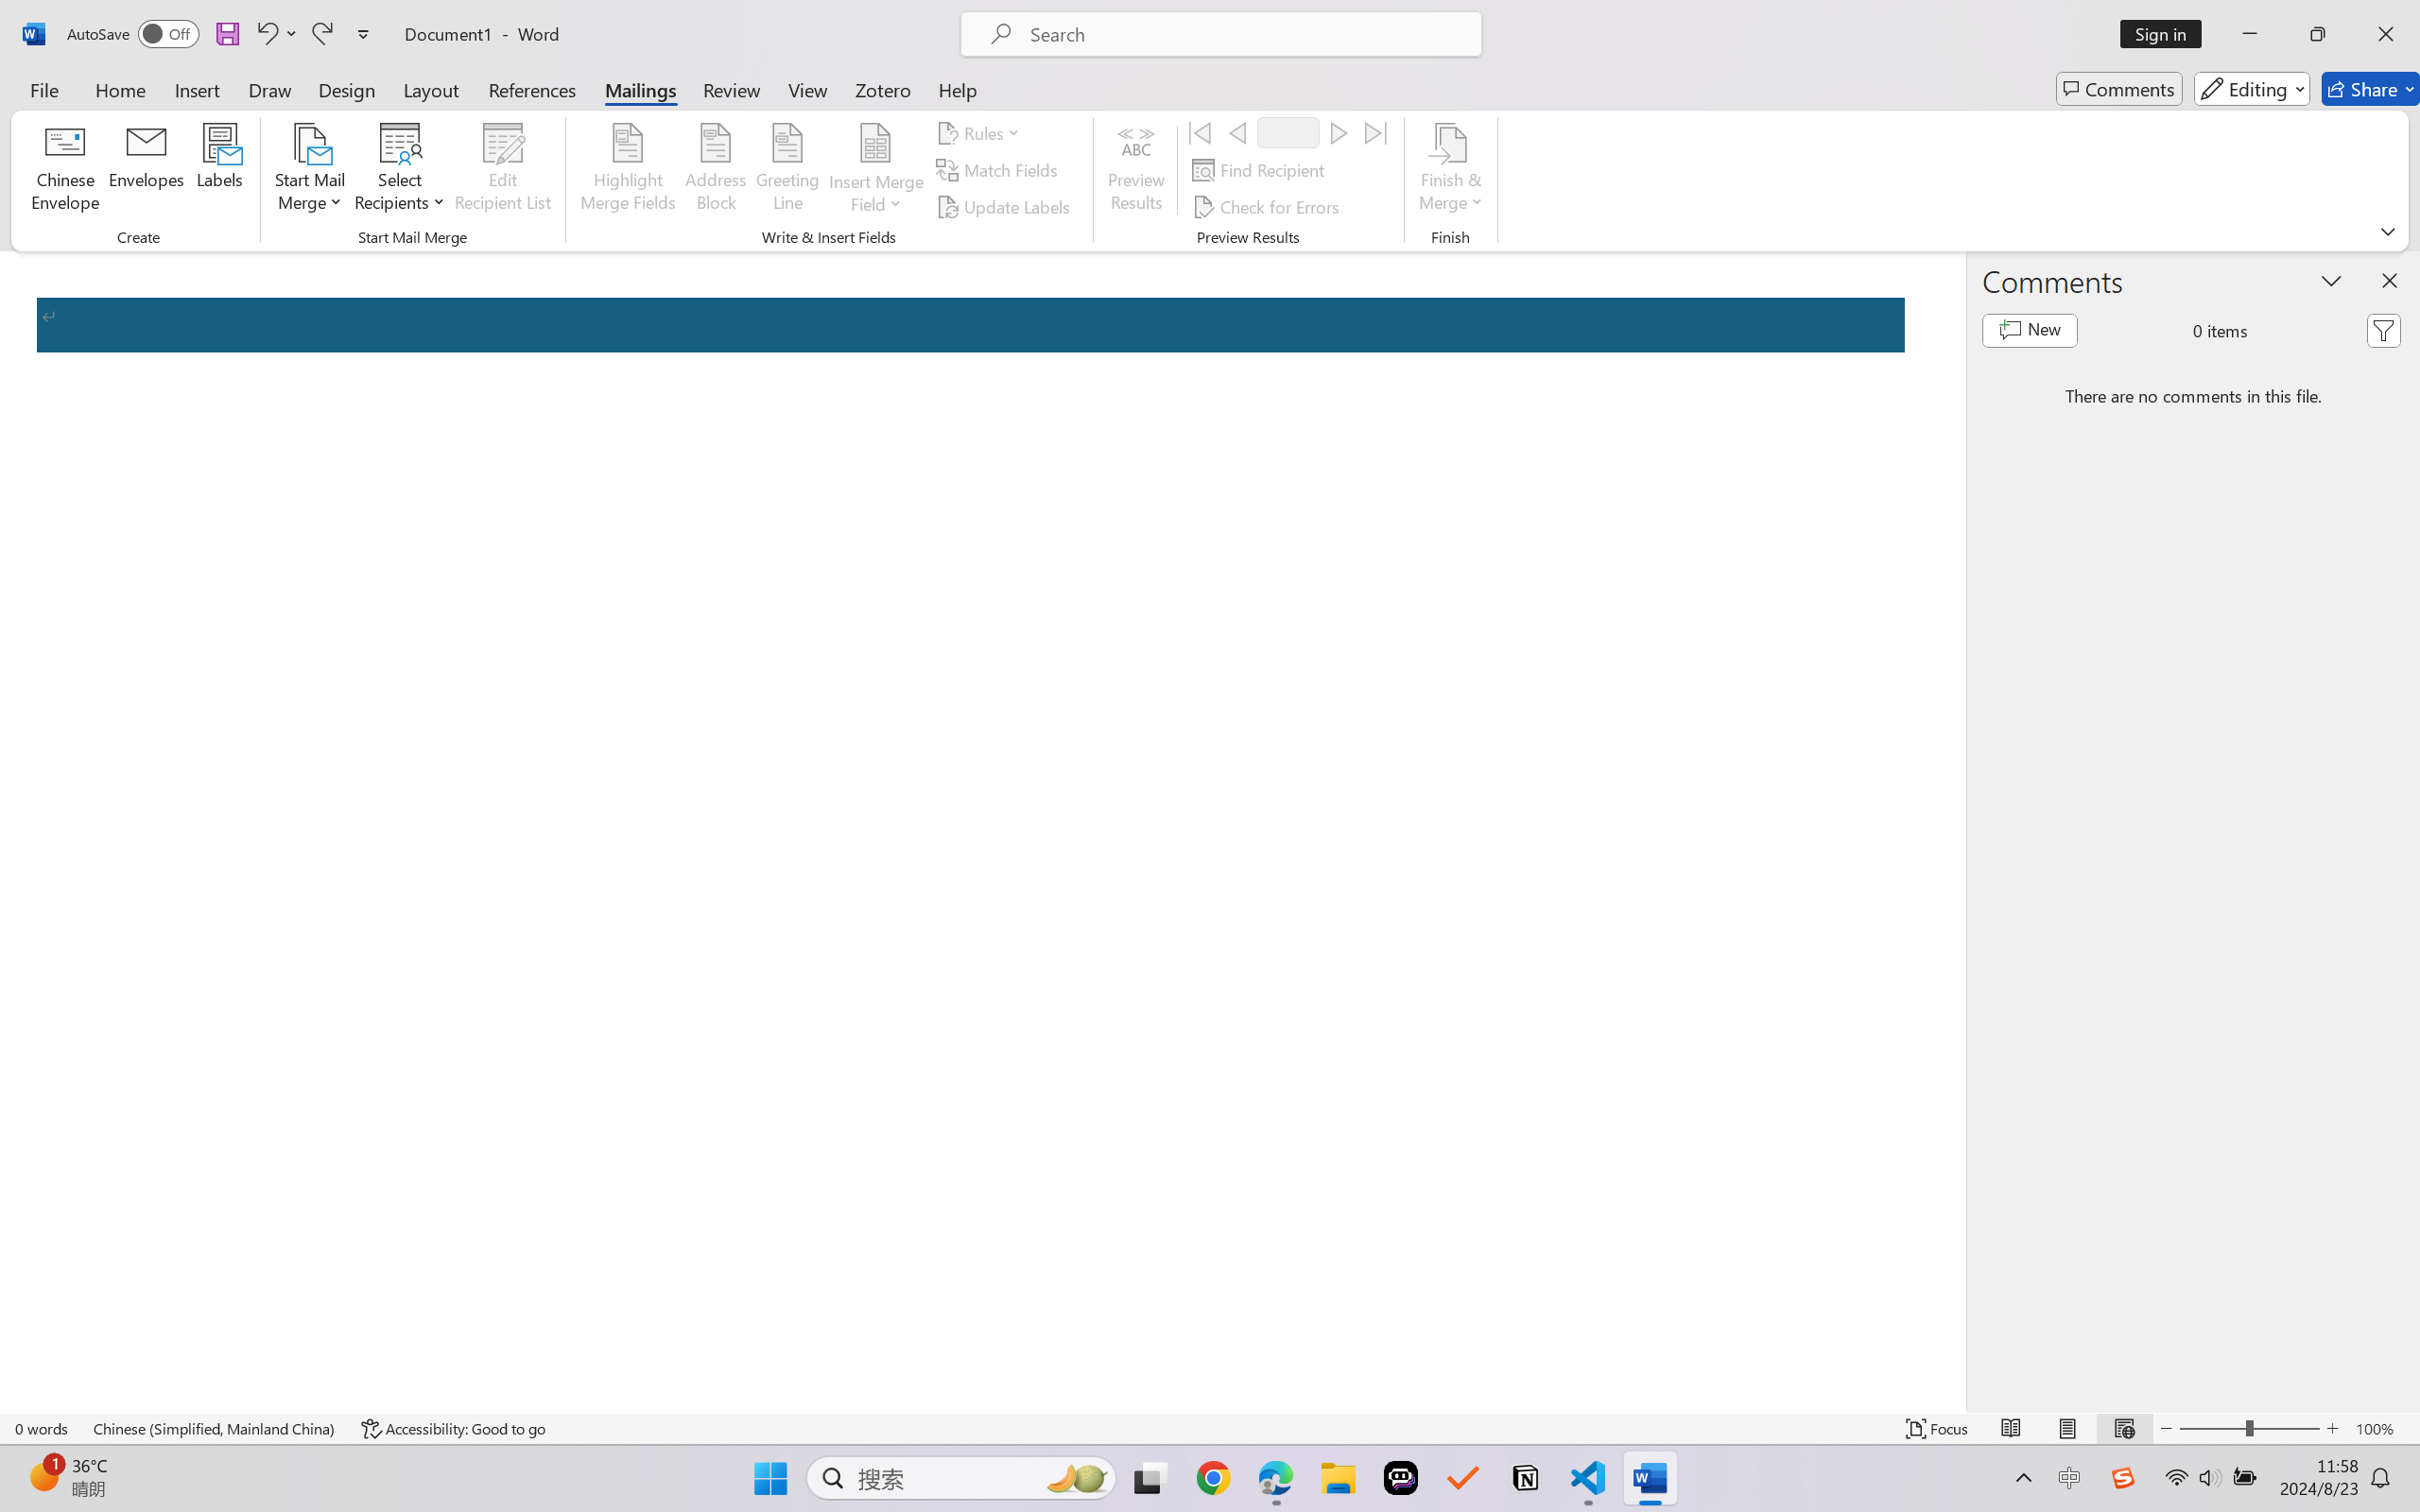 Image resolution: width=2420 pixels, height=1512 pixels. I want to click on Find Recipient..., so click(1261, 170).